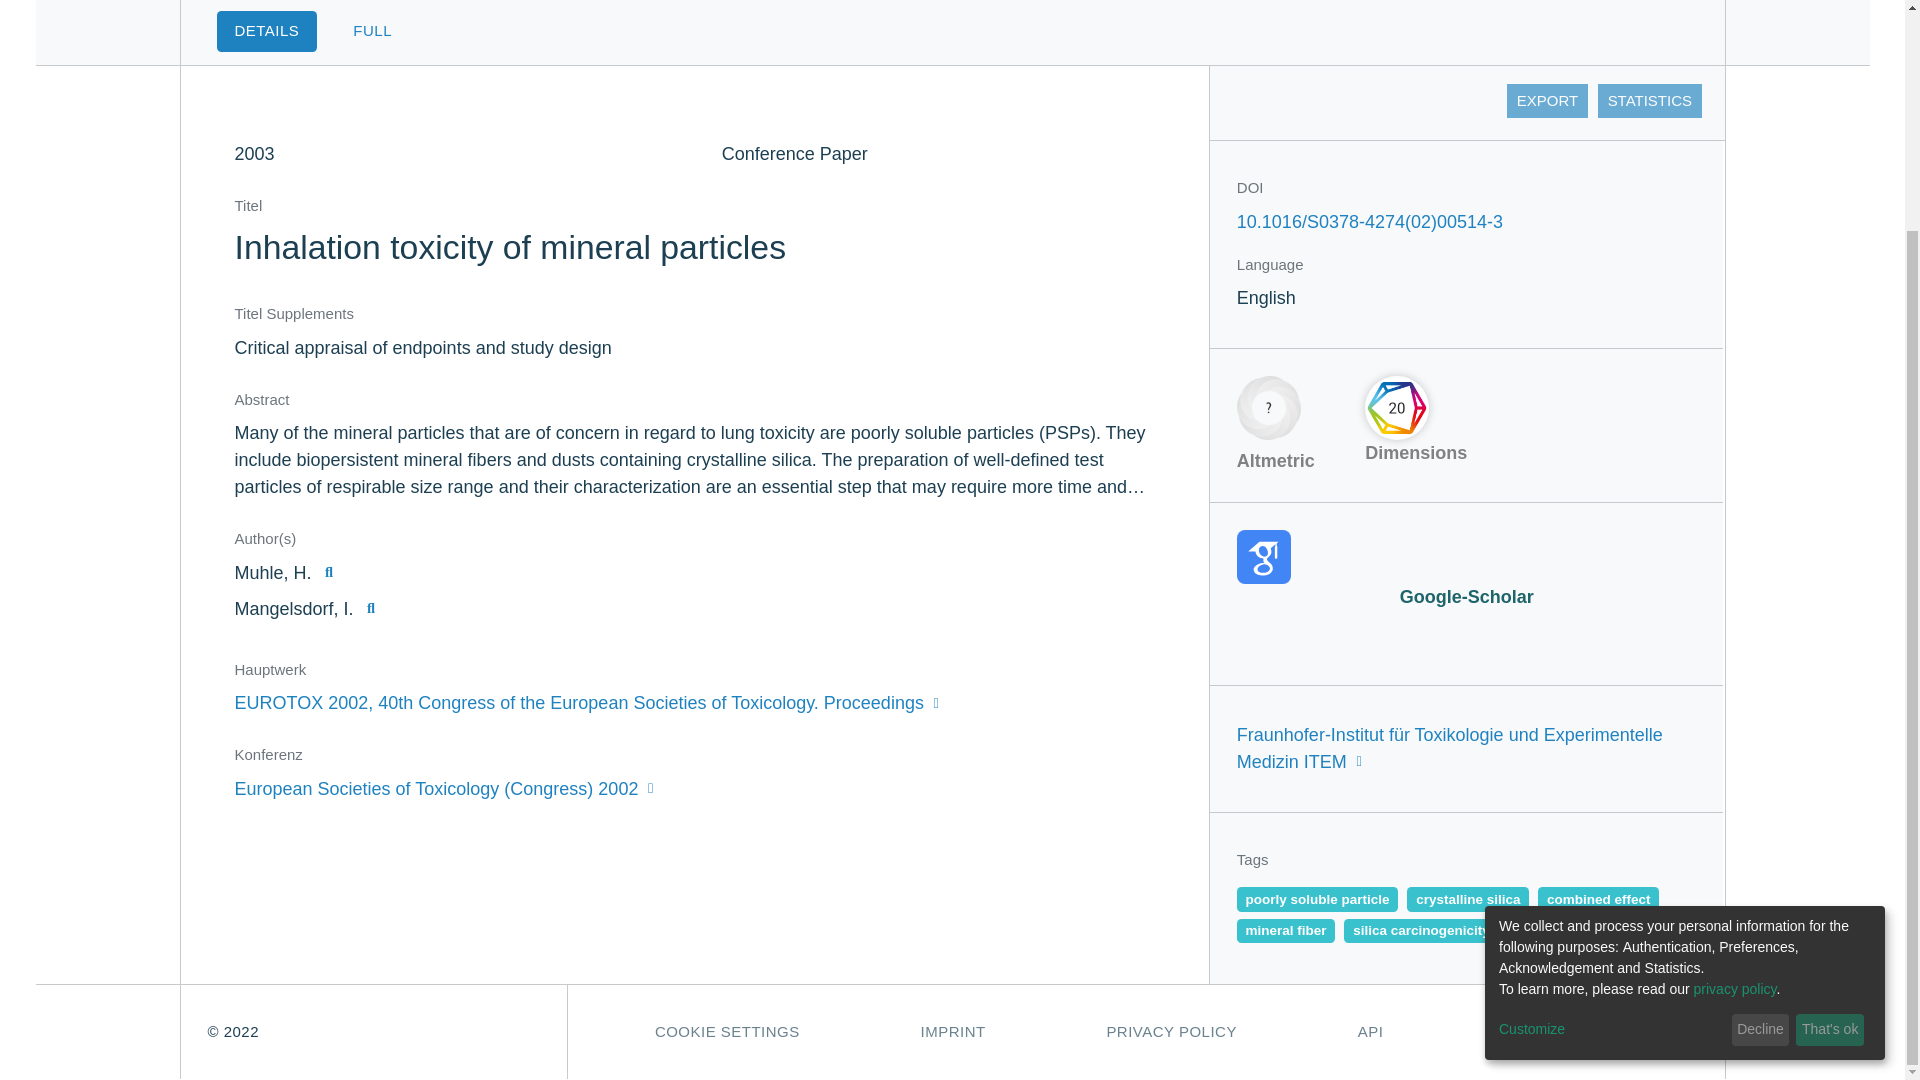 The height and width of the screenshot is (1080, 1920). I want to click on mineral fiber, so click(1286, 930).